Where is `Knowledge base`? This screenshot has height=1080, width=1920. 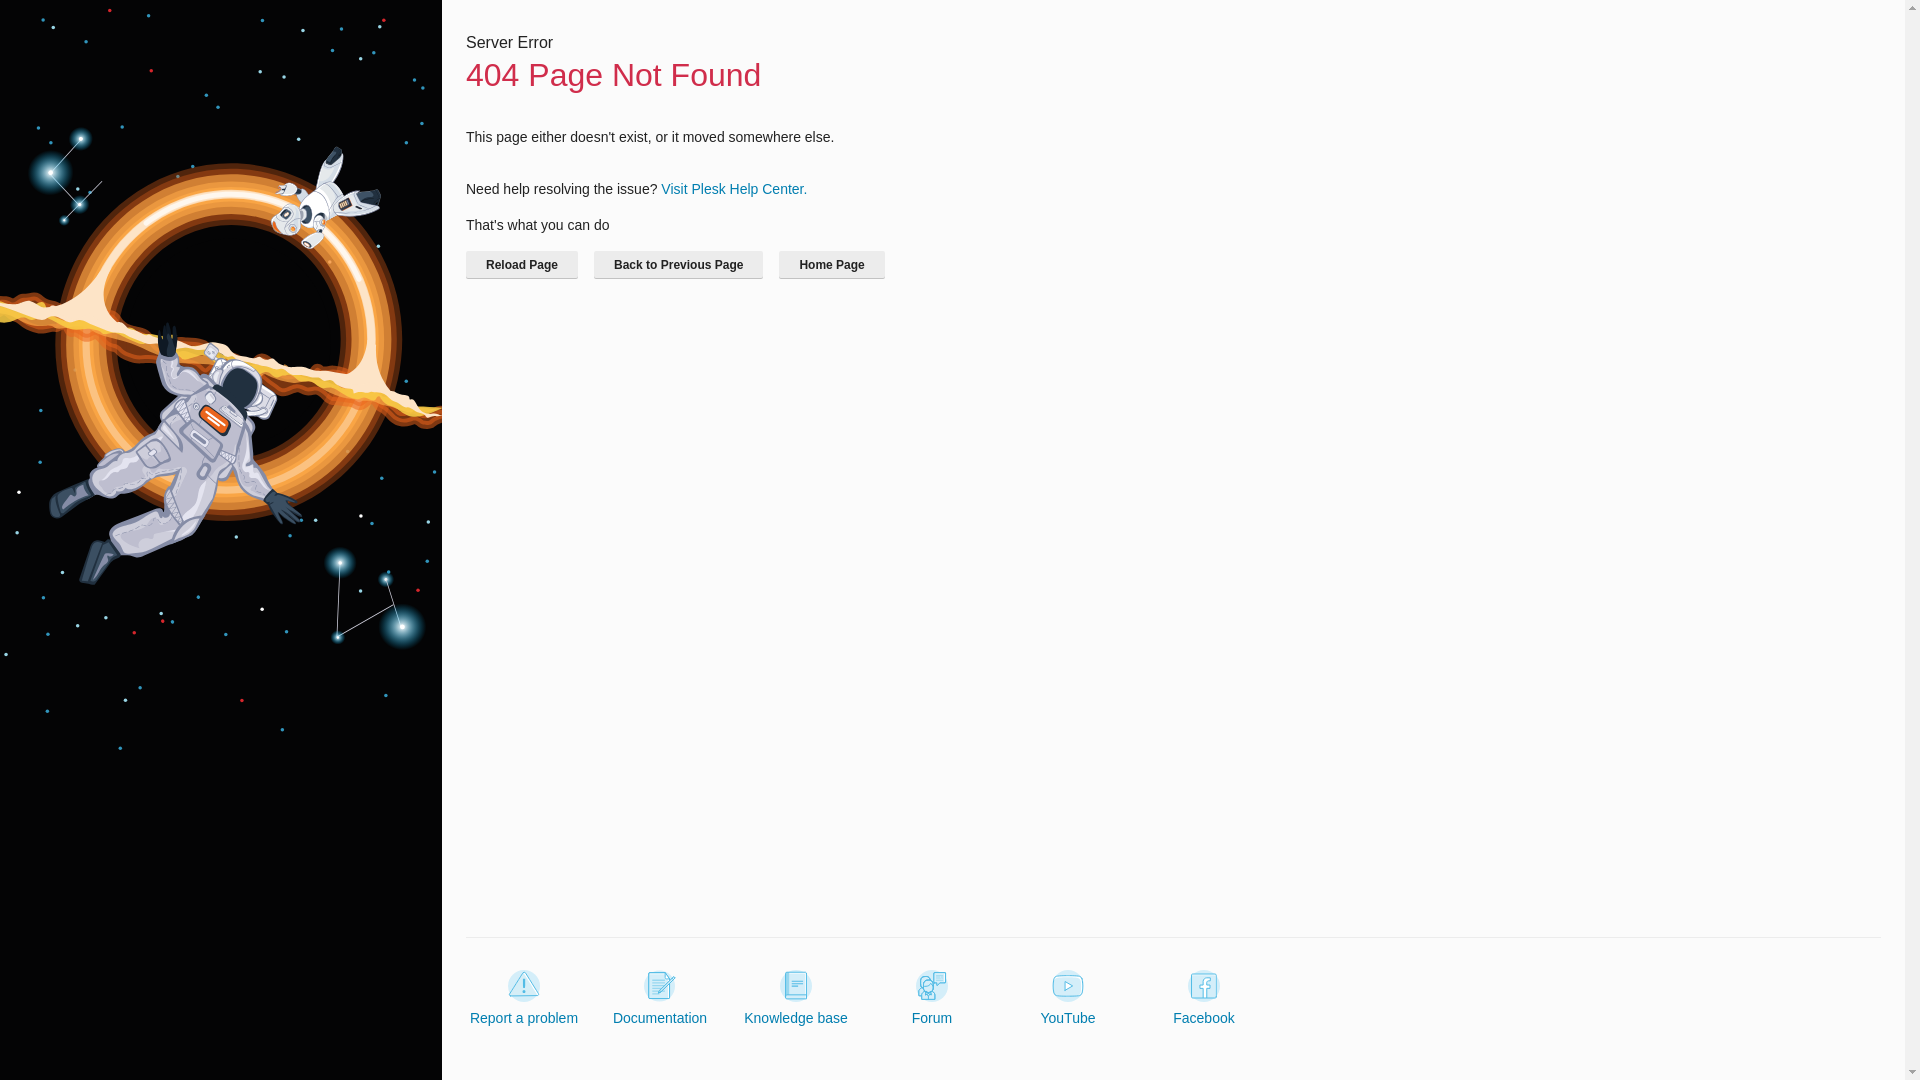
Knowledge base is located at coordinates (796, 998).